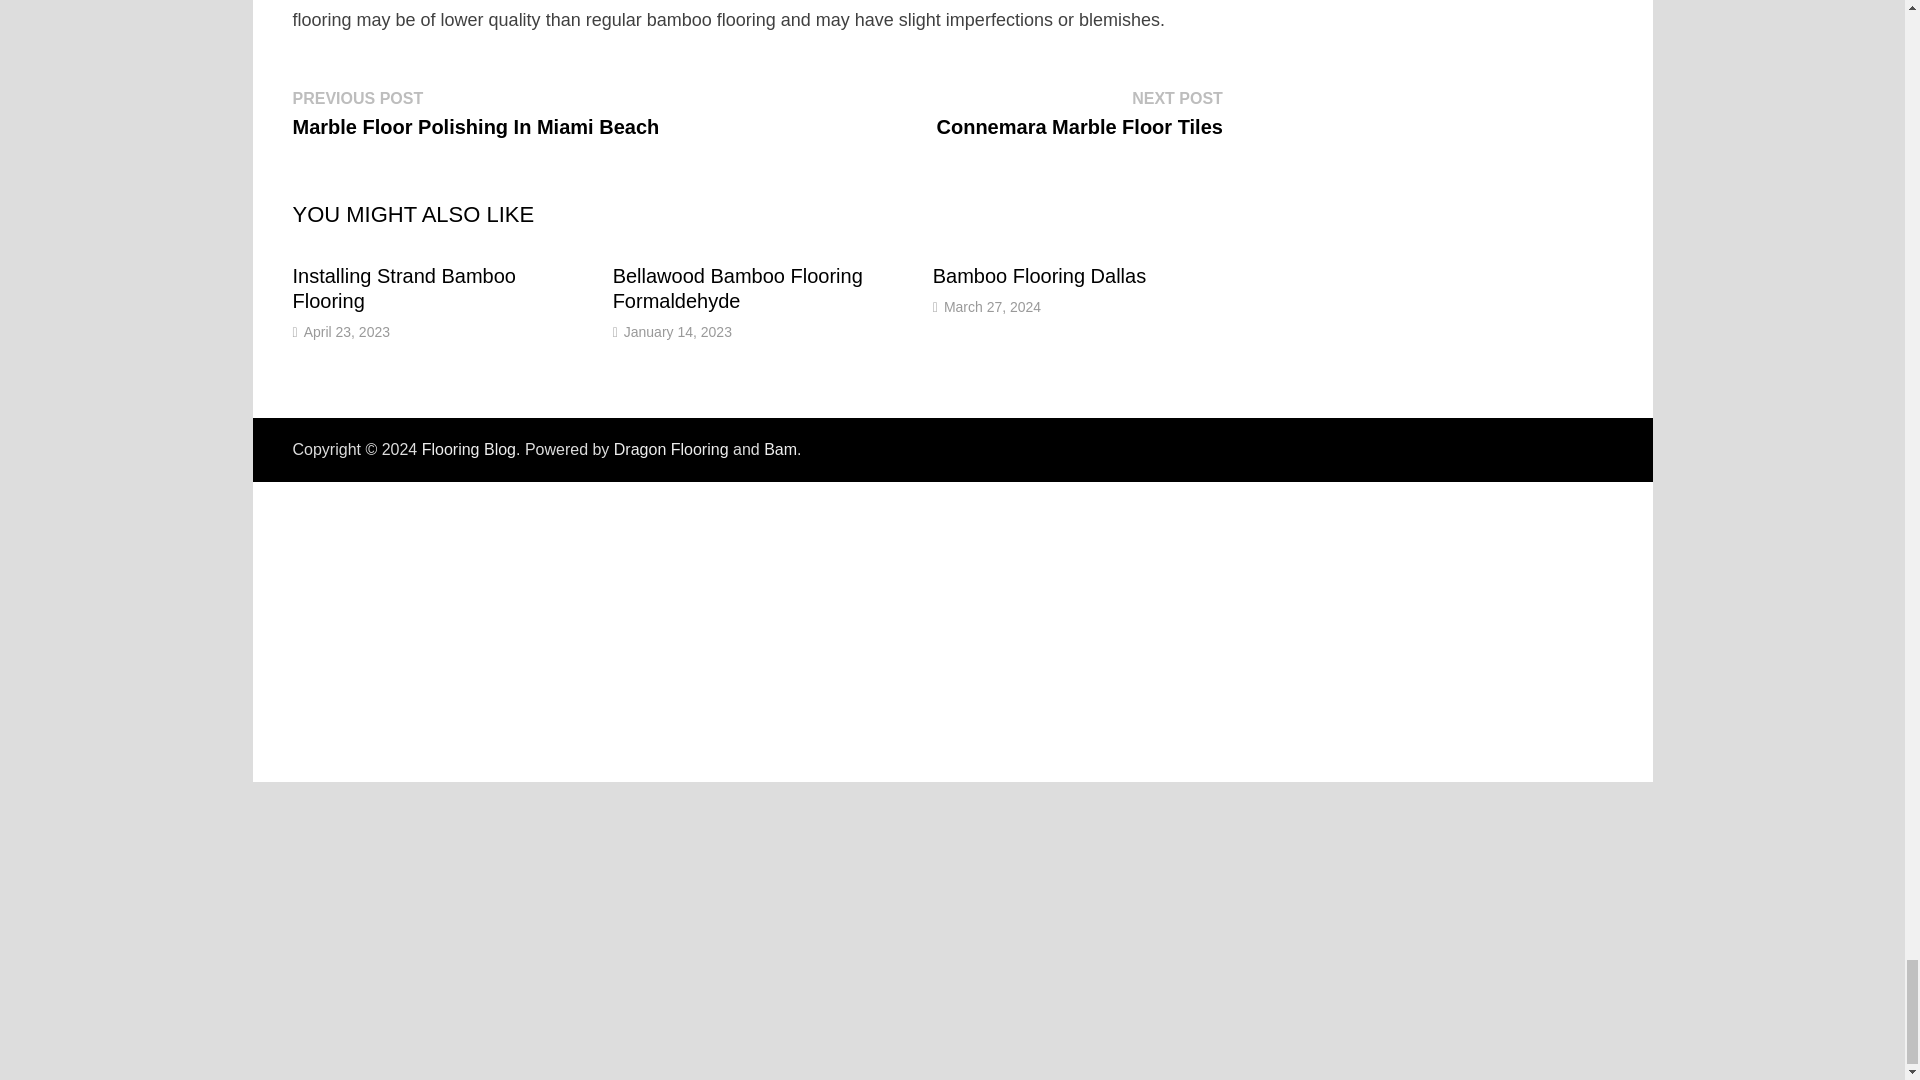 The height and width of the screenshot is (1080, 1920). Describe the element at coordinates (402, 288) in the screenshot. I see `Bellawood Bamboo Flooring Formaldehyde` at that location.